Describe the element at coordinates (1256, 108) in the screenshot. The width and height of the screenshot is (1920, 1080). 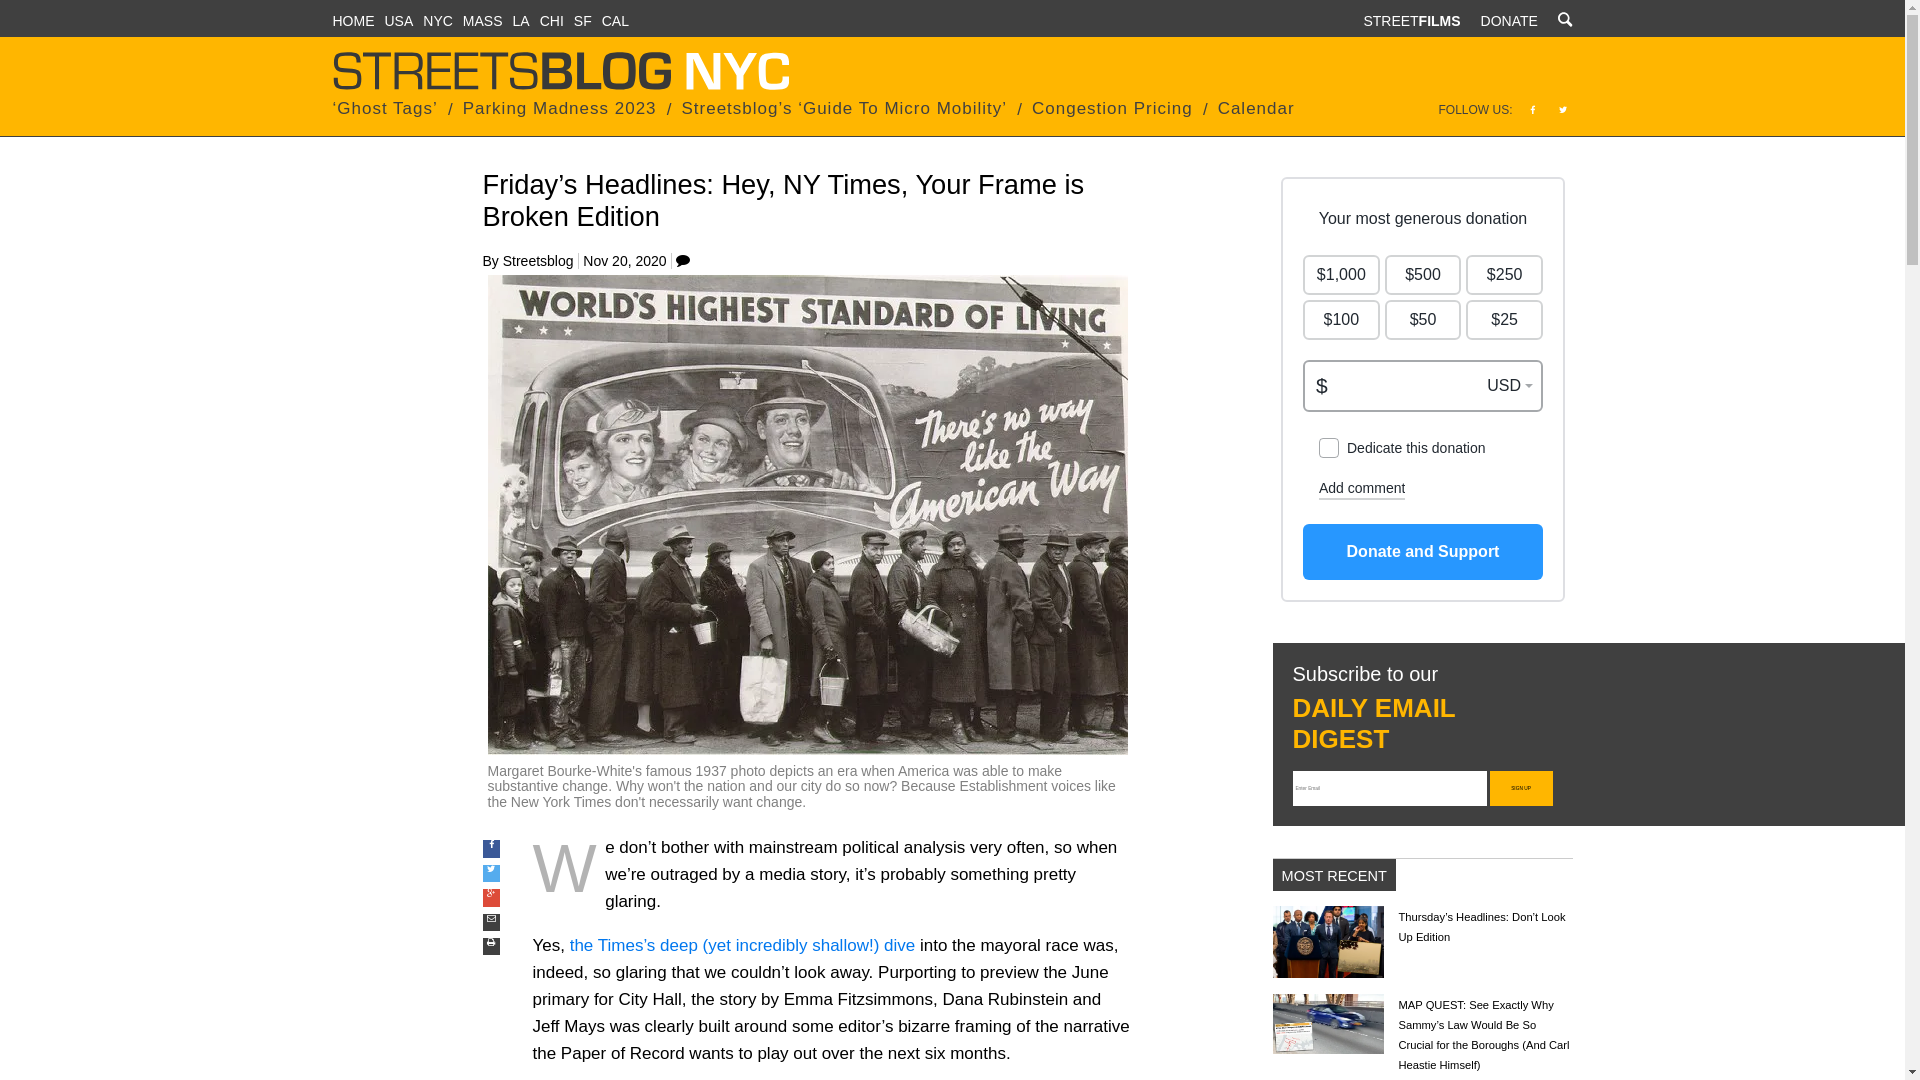
I see `Calendar` at that location.